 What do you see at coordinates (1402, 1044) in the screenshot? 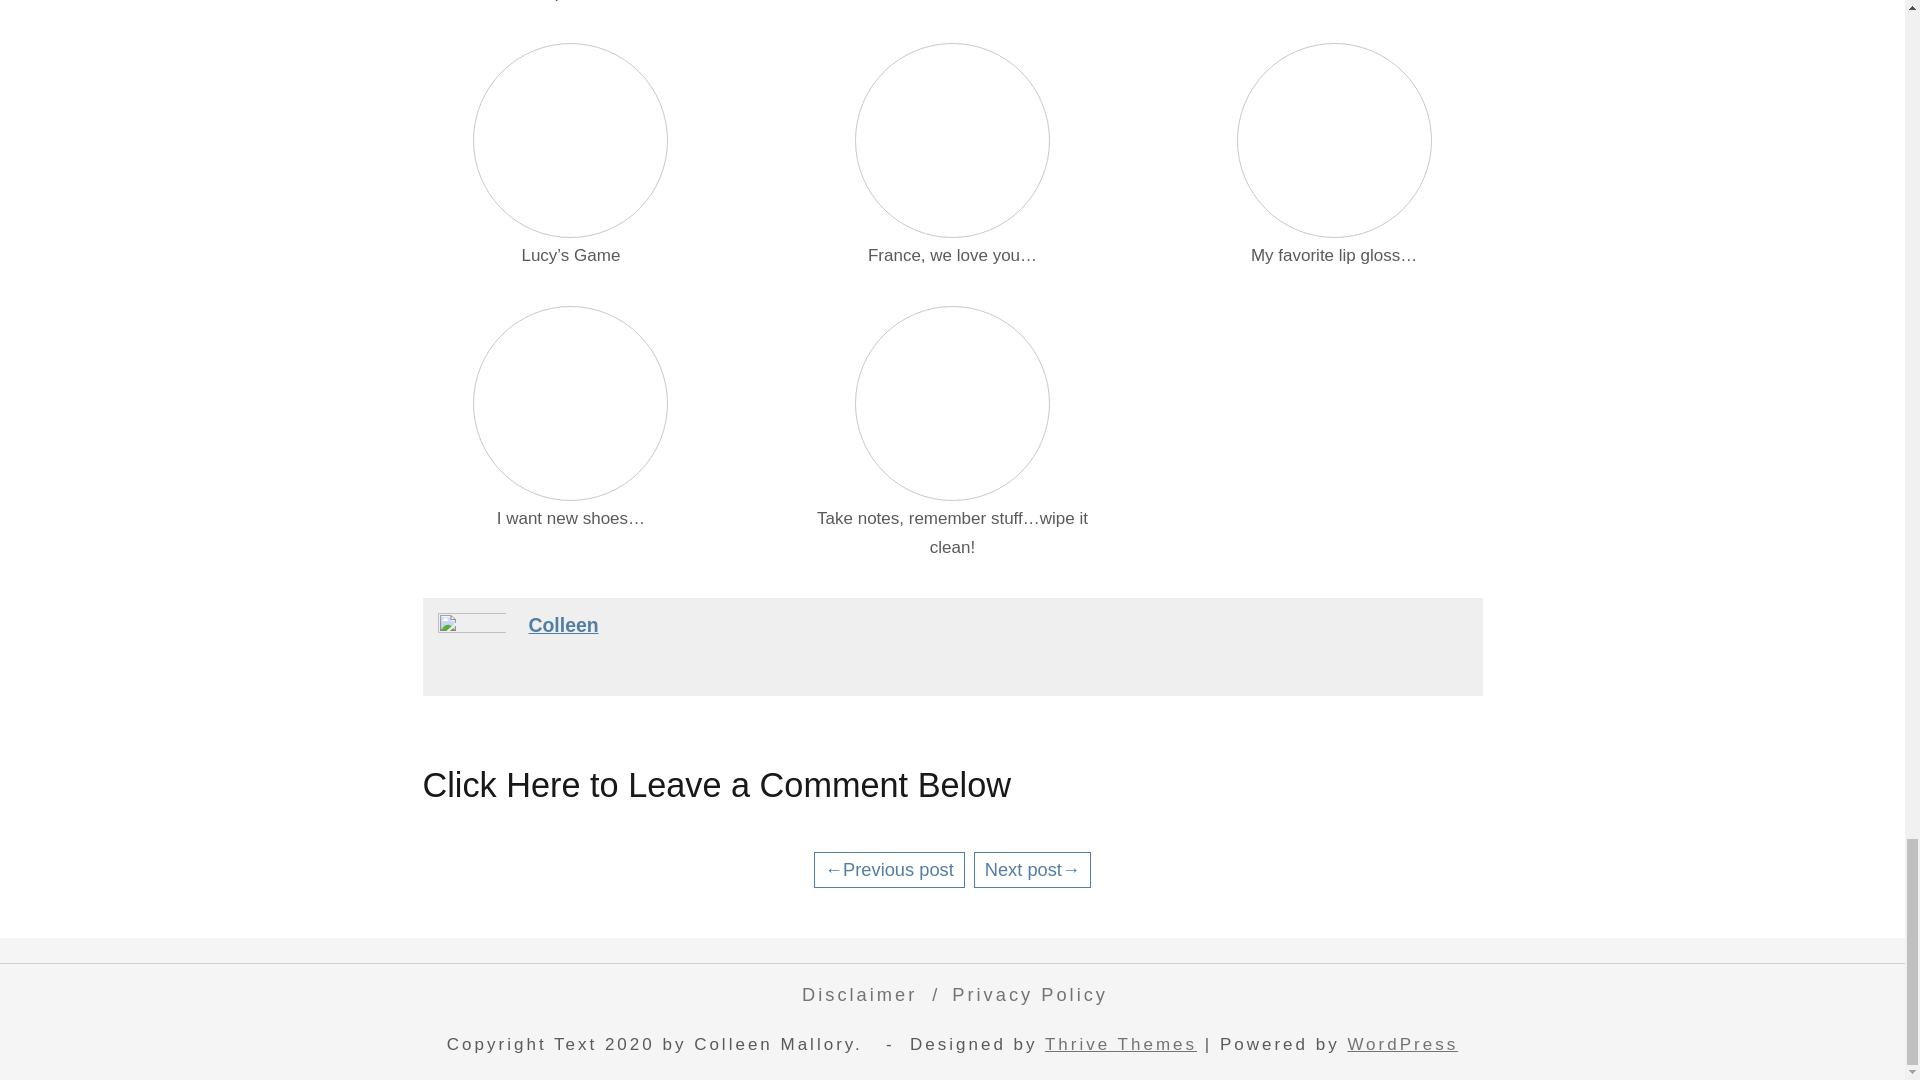
I see `WordPress` at bounding box center [1402, 1044].